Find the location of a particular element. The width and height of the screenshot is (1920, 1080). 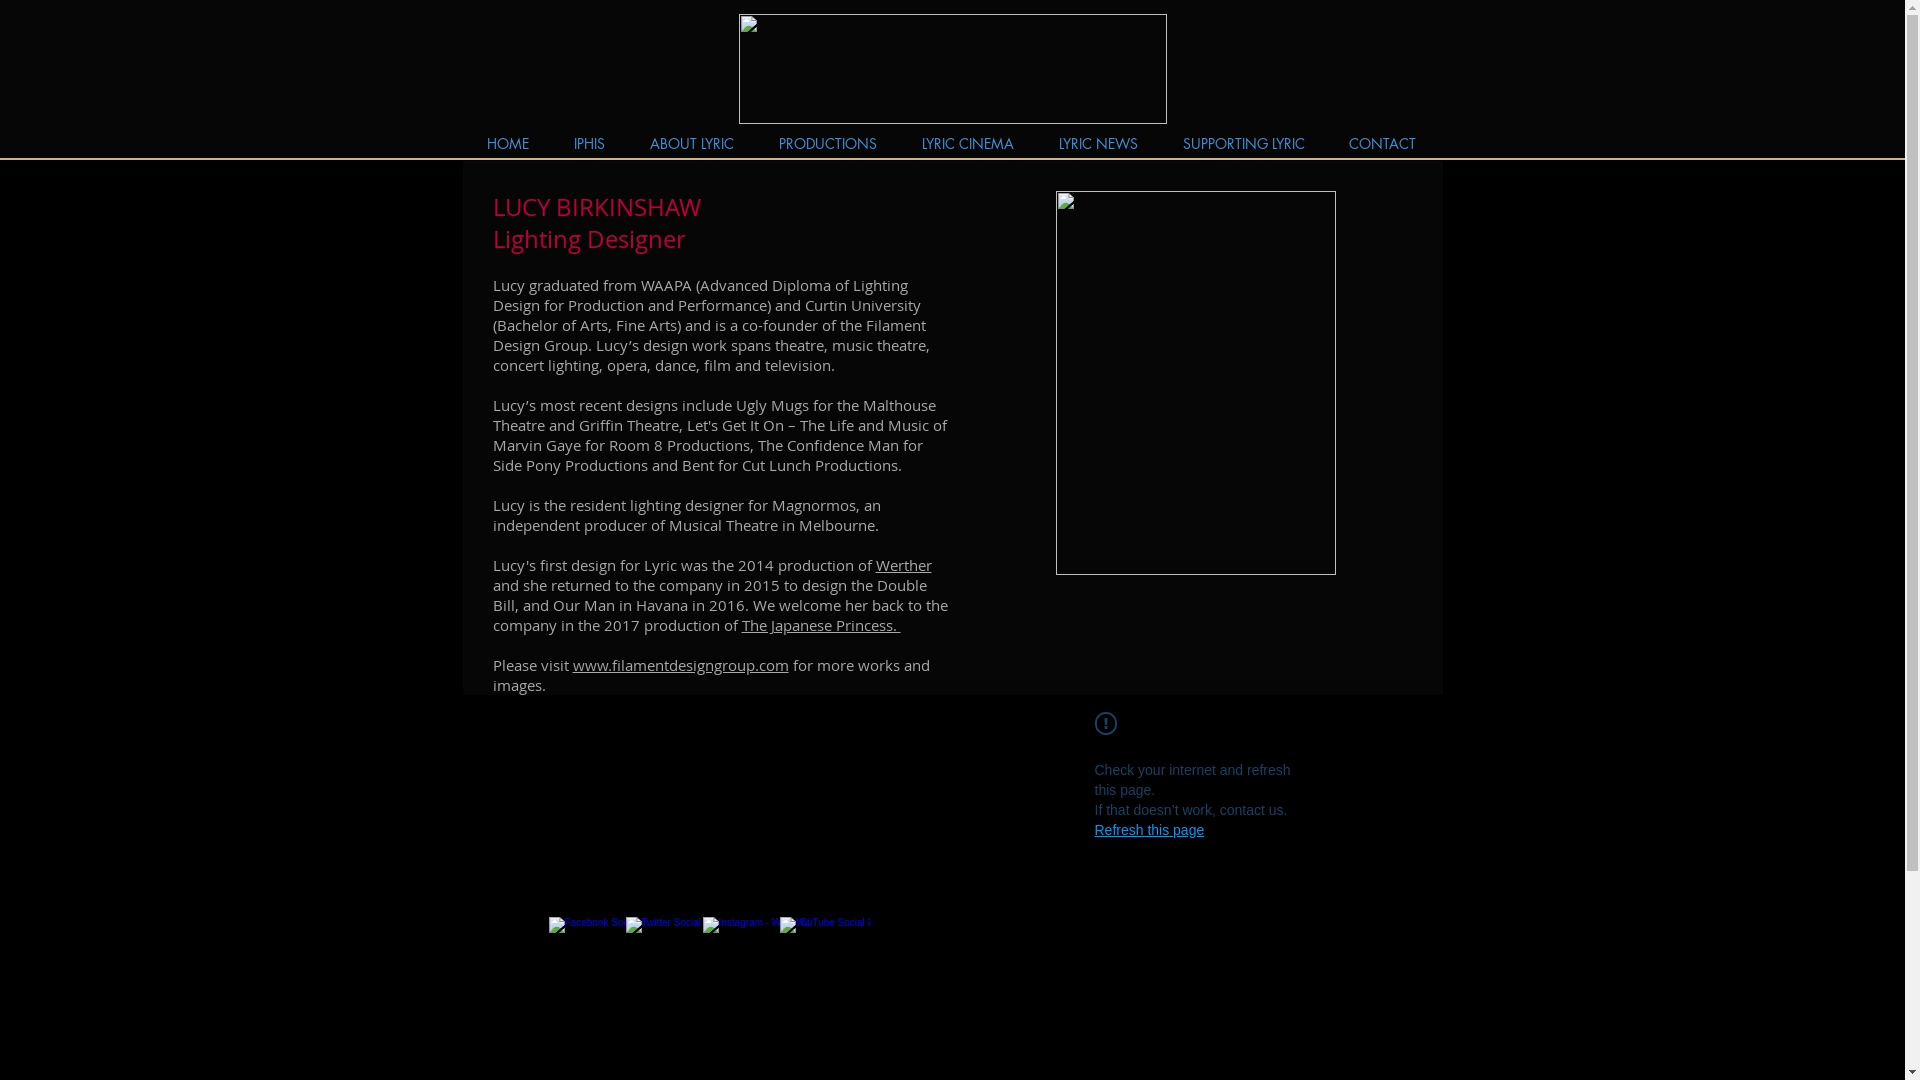

ABOUT LYRIC is located at coordinates (692, 143).